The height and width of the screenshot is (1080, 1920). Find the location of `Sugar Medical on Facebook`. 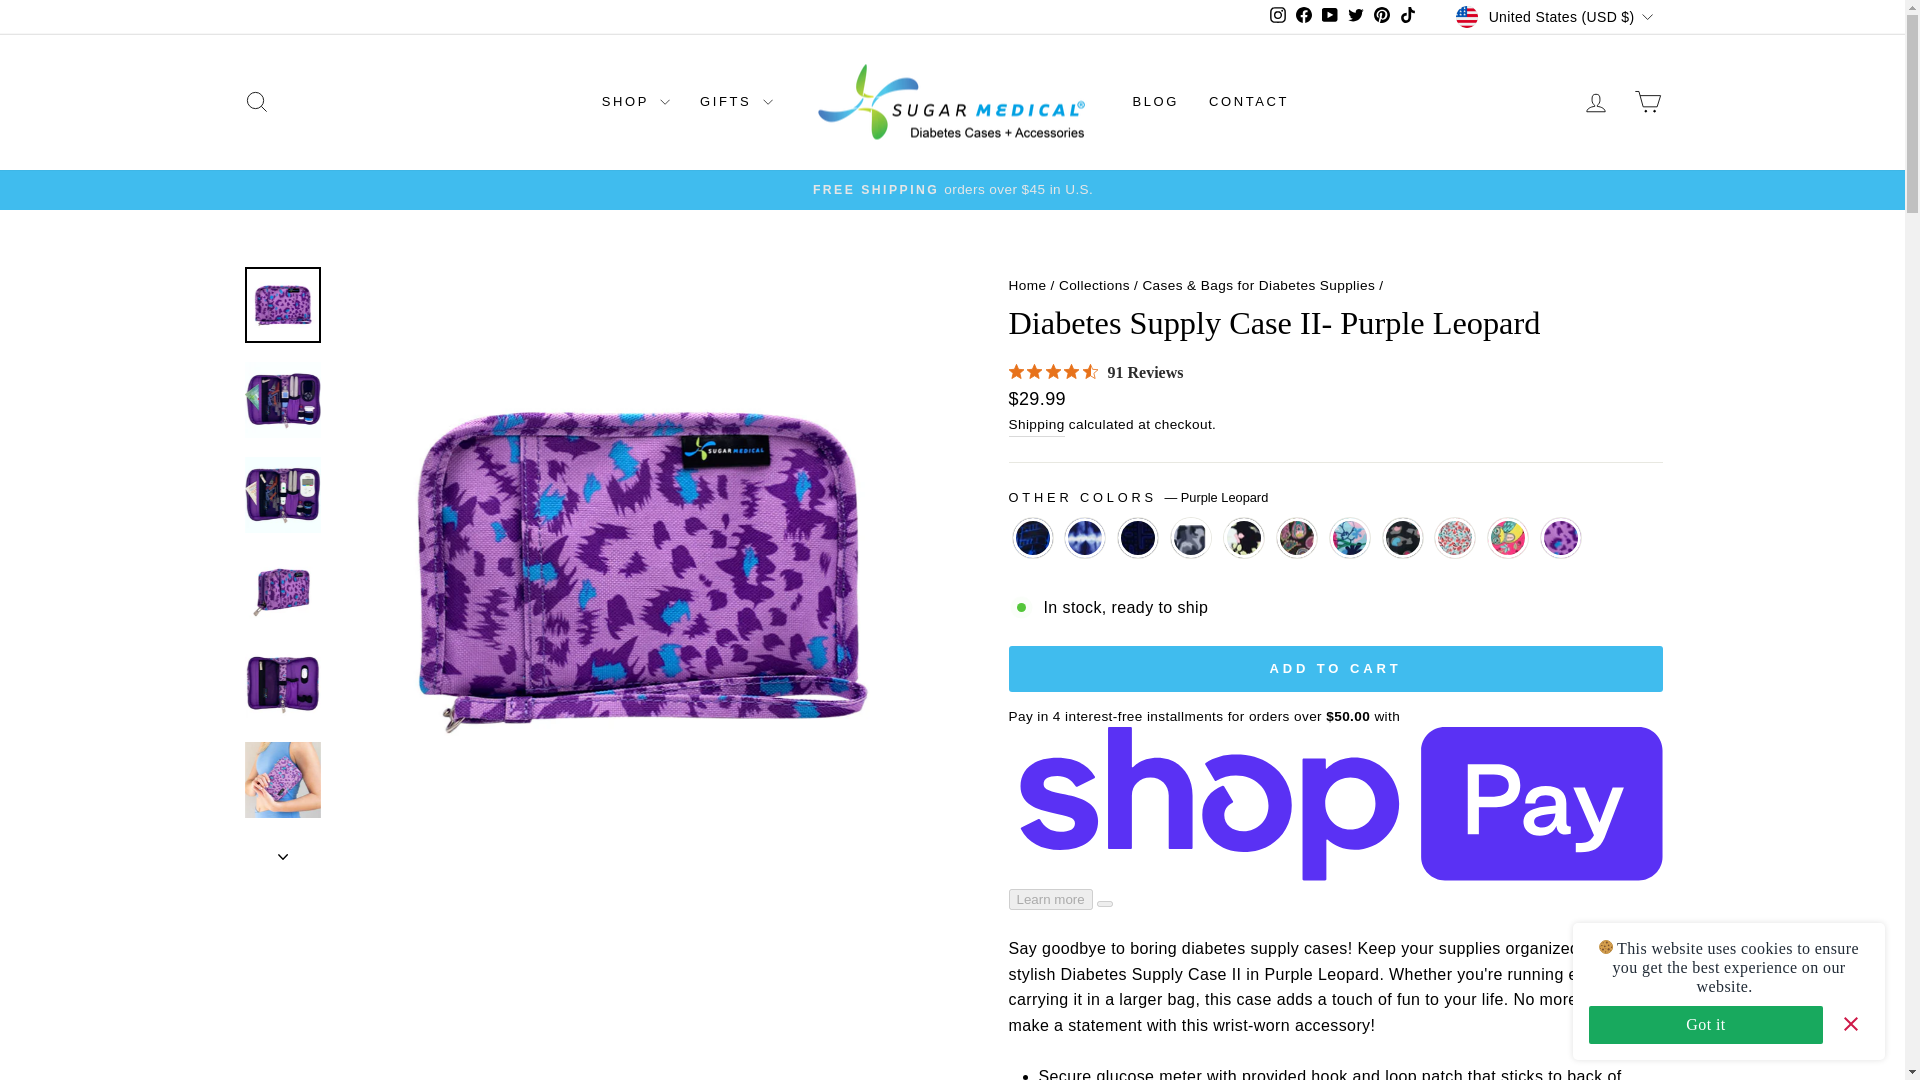

Sugar Medical on Facebook is located at coordinates (1304, 17).